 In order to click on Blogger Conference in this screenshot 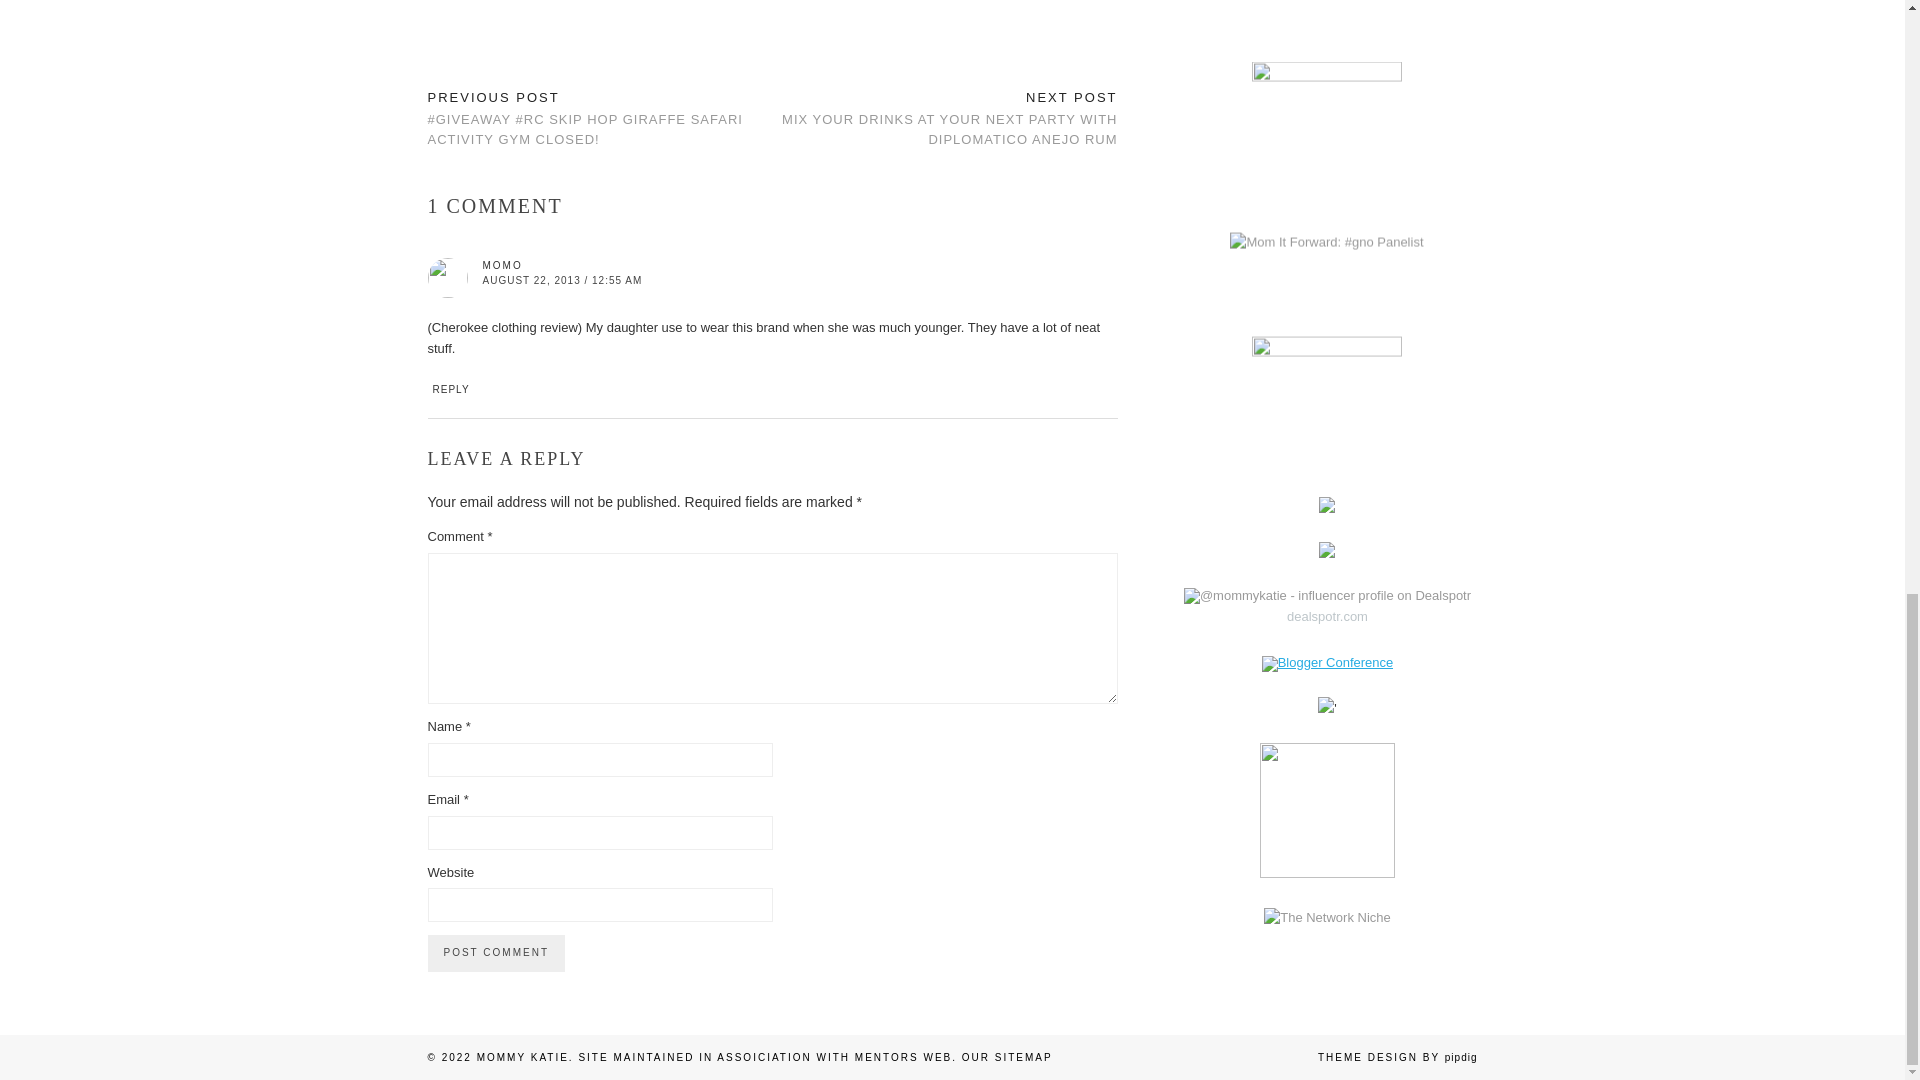, I will do `click(1327, 662)`.